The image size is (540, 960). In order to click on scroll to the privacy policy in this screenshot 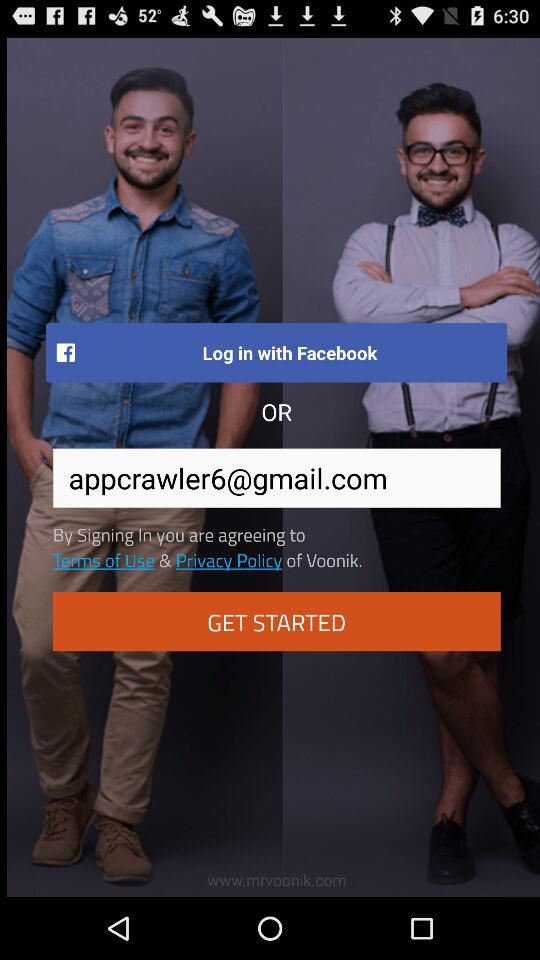, I will do `click(228, 559)`.